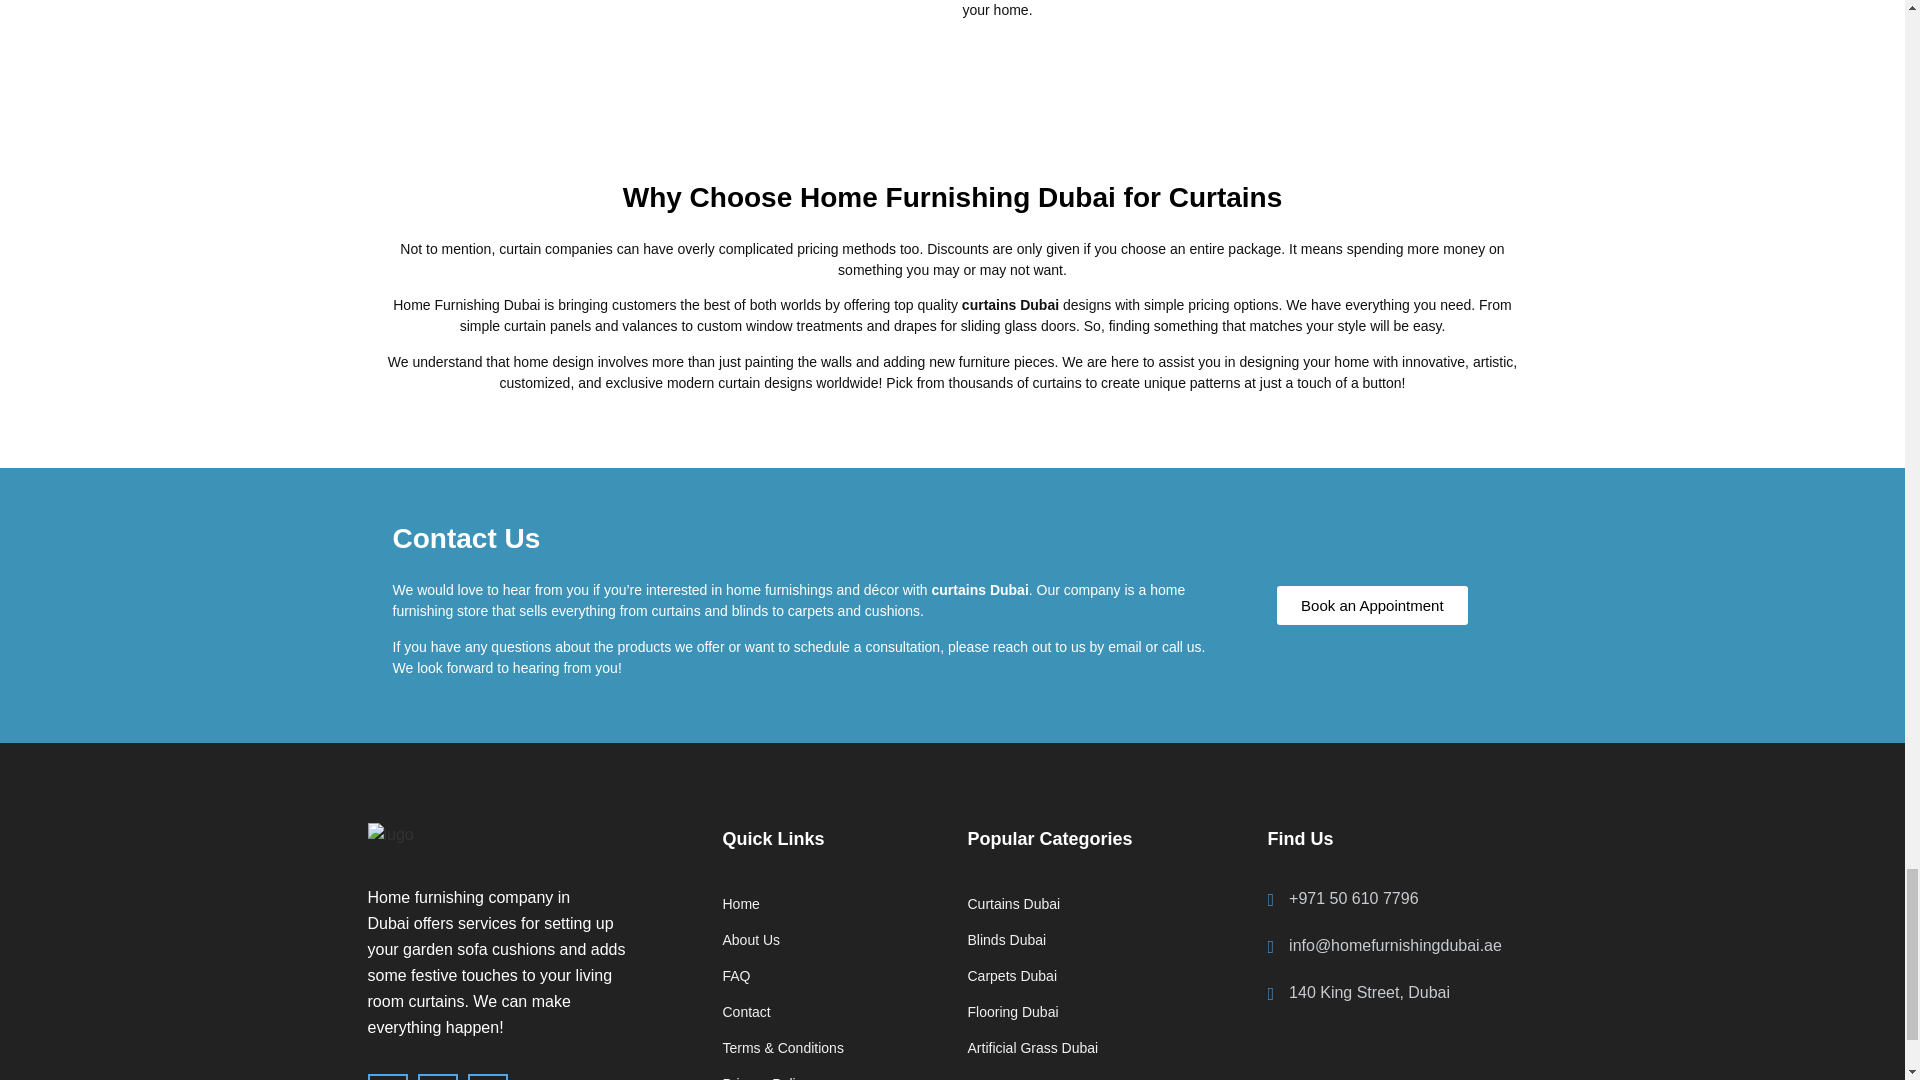 The height and width of the screenshot is (1080, 1920). Describe the element at coordinates (1372, 606) in the screenshot. I see `Book an Appointment` at that location.